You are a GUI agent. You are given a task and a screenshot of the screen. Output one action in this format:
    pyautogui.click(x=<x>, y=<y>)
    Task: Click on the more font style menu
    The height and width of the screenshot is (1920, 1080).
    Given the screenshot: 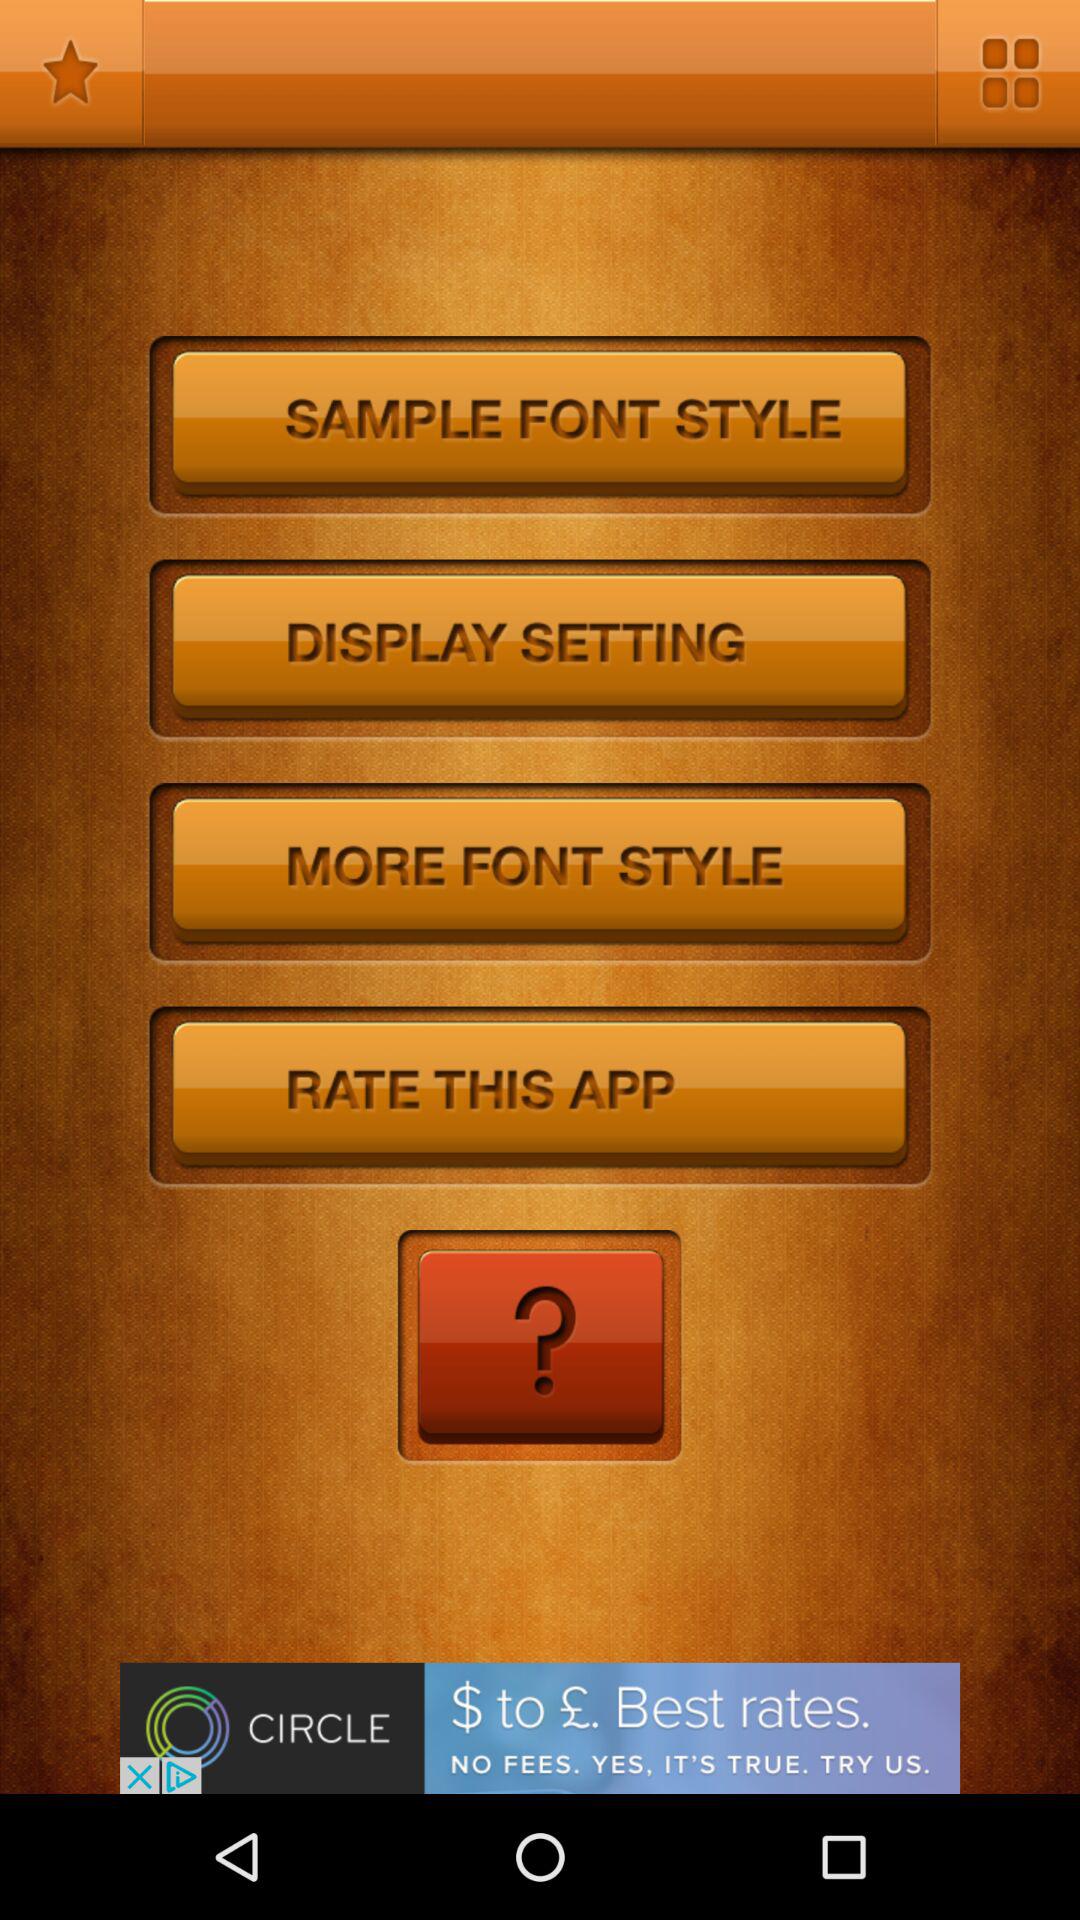 What is the action you would take?
    pyautogui.click(x=540, y=874)
    